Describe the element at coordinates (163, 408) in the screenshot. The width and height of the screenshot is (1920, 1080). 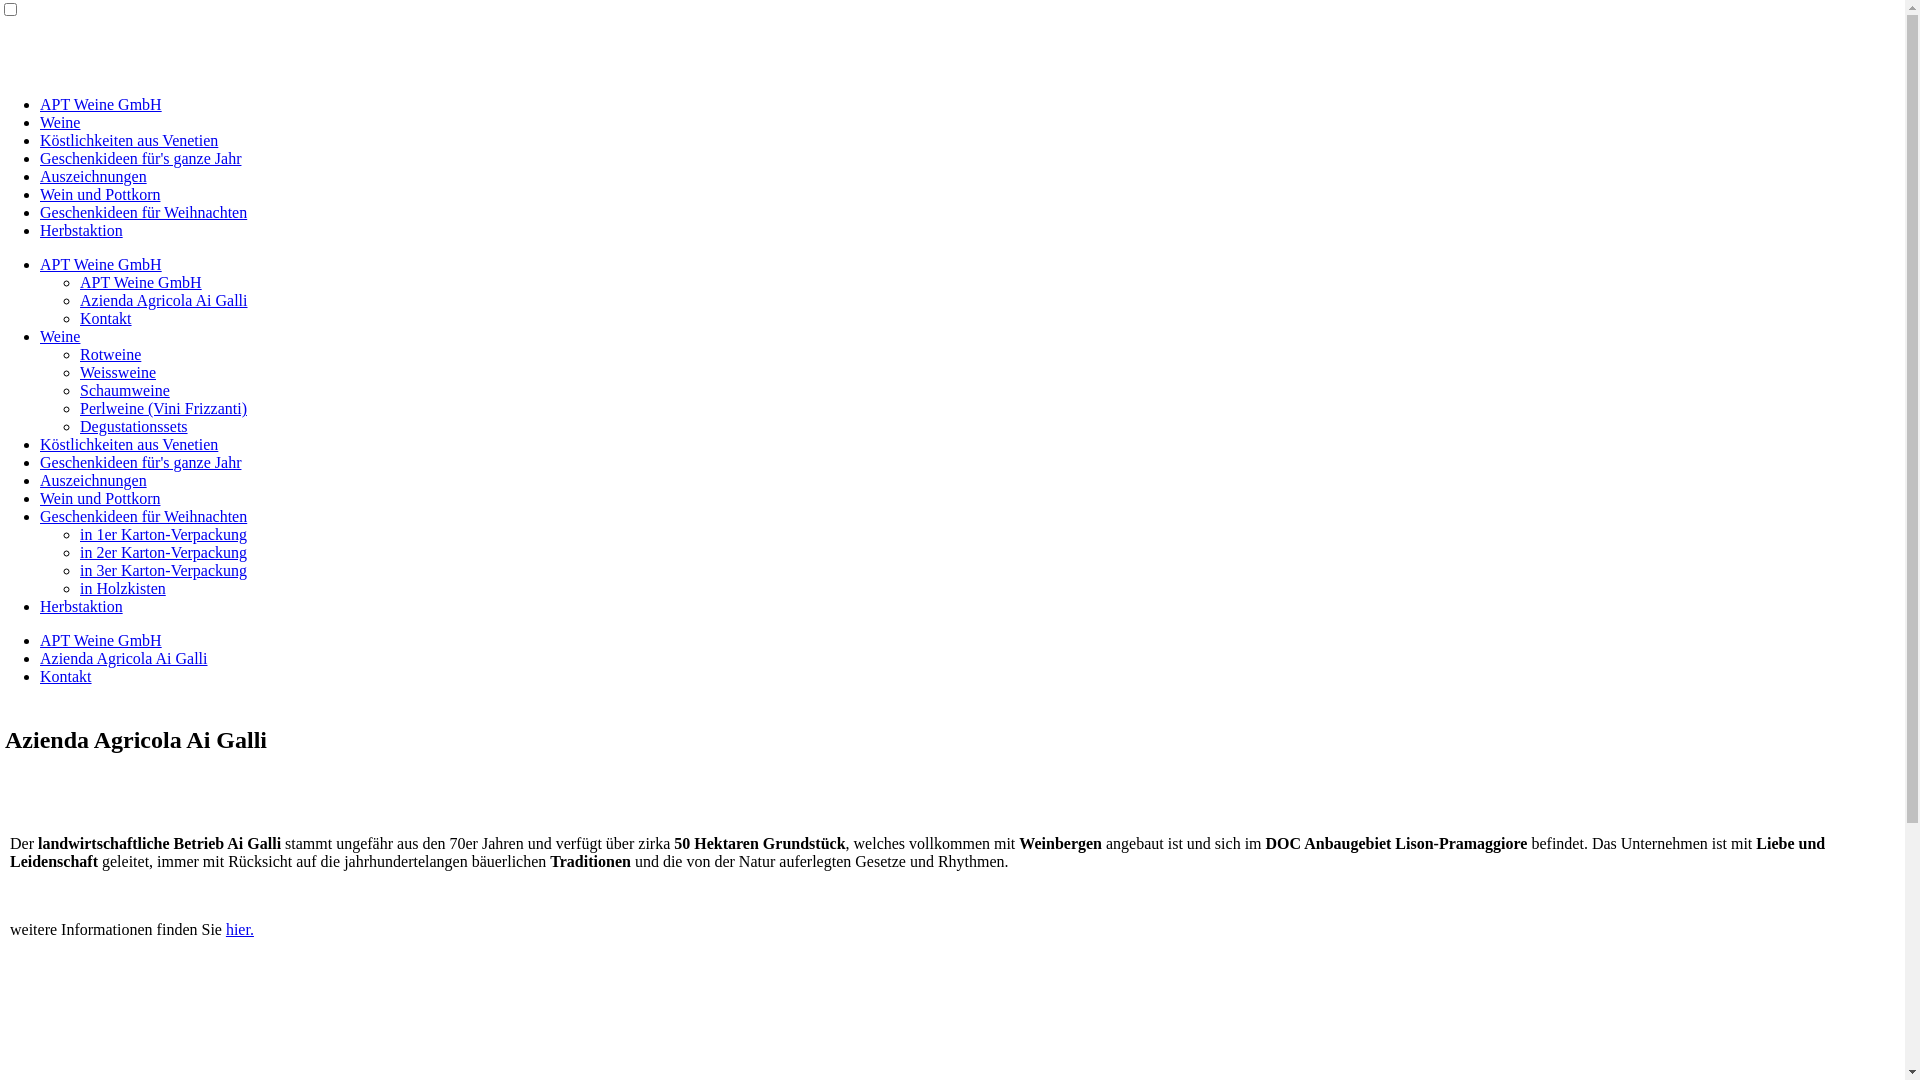
I see `Perlweine (Vini Frizzanti)` at that location.